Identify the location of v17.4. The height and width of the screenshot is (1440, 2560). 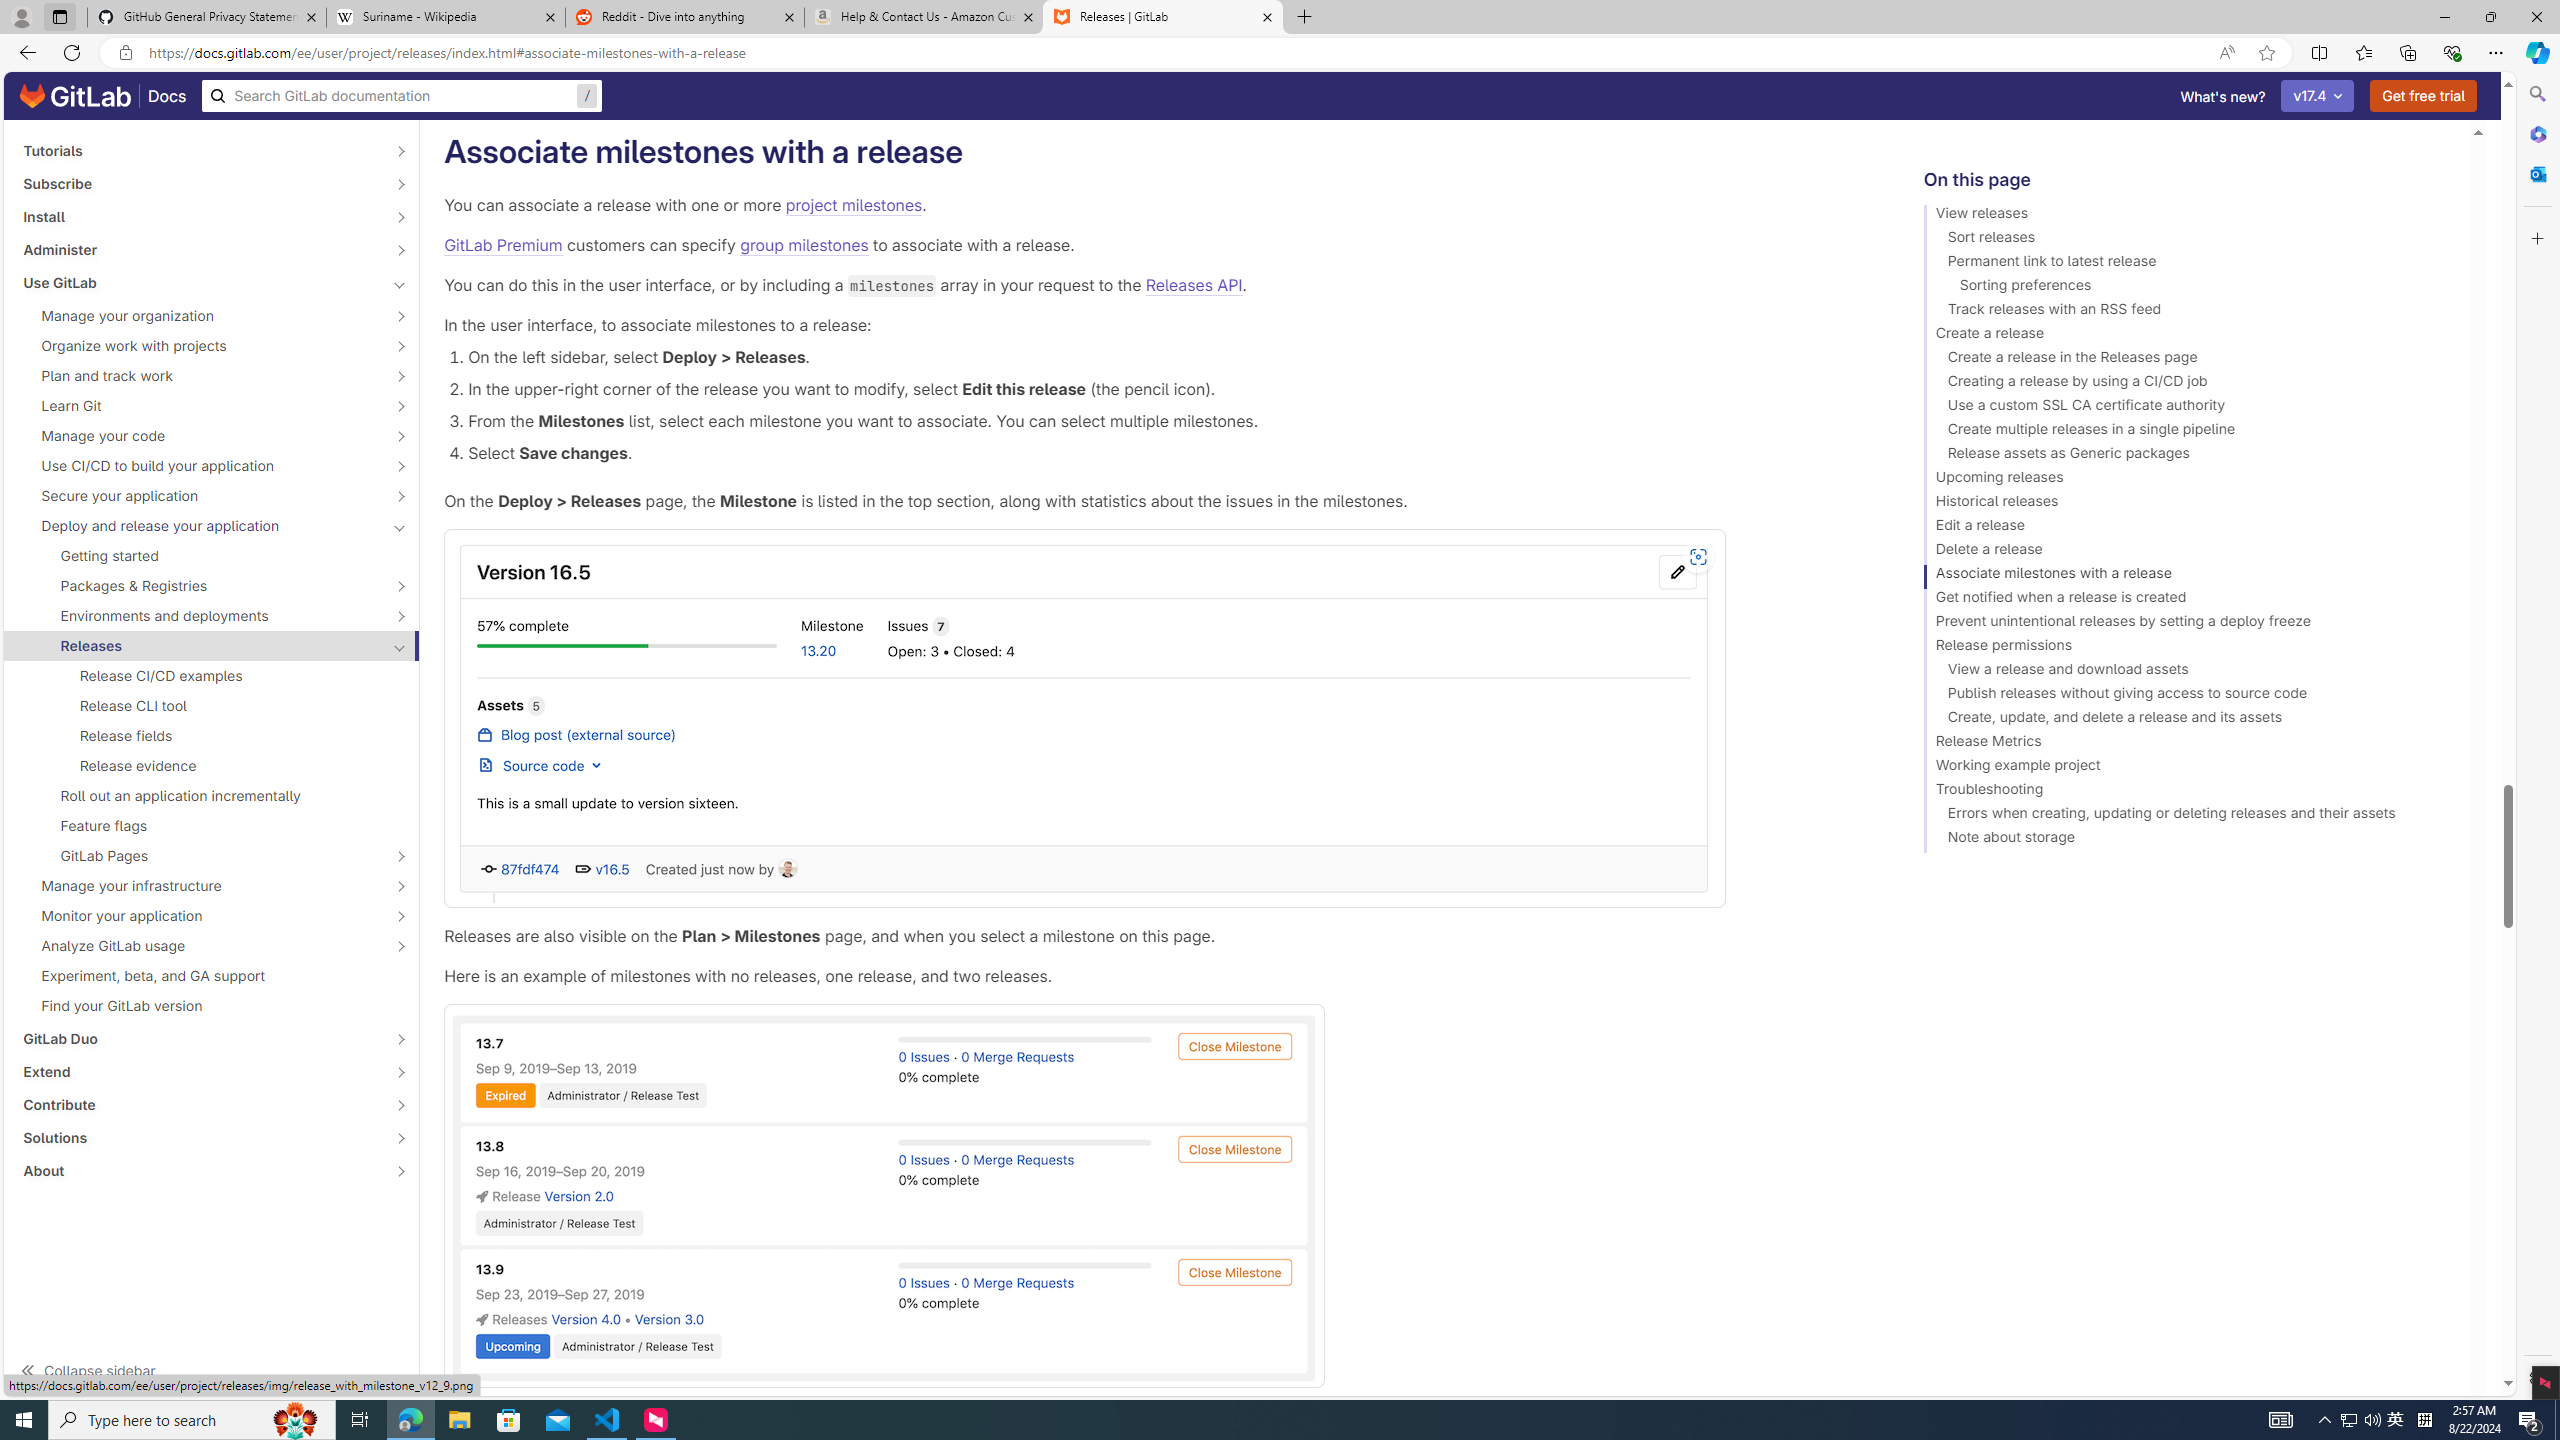
(2318, 96).